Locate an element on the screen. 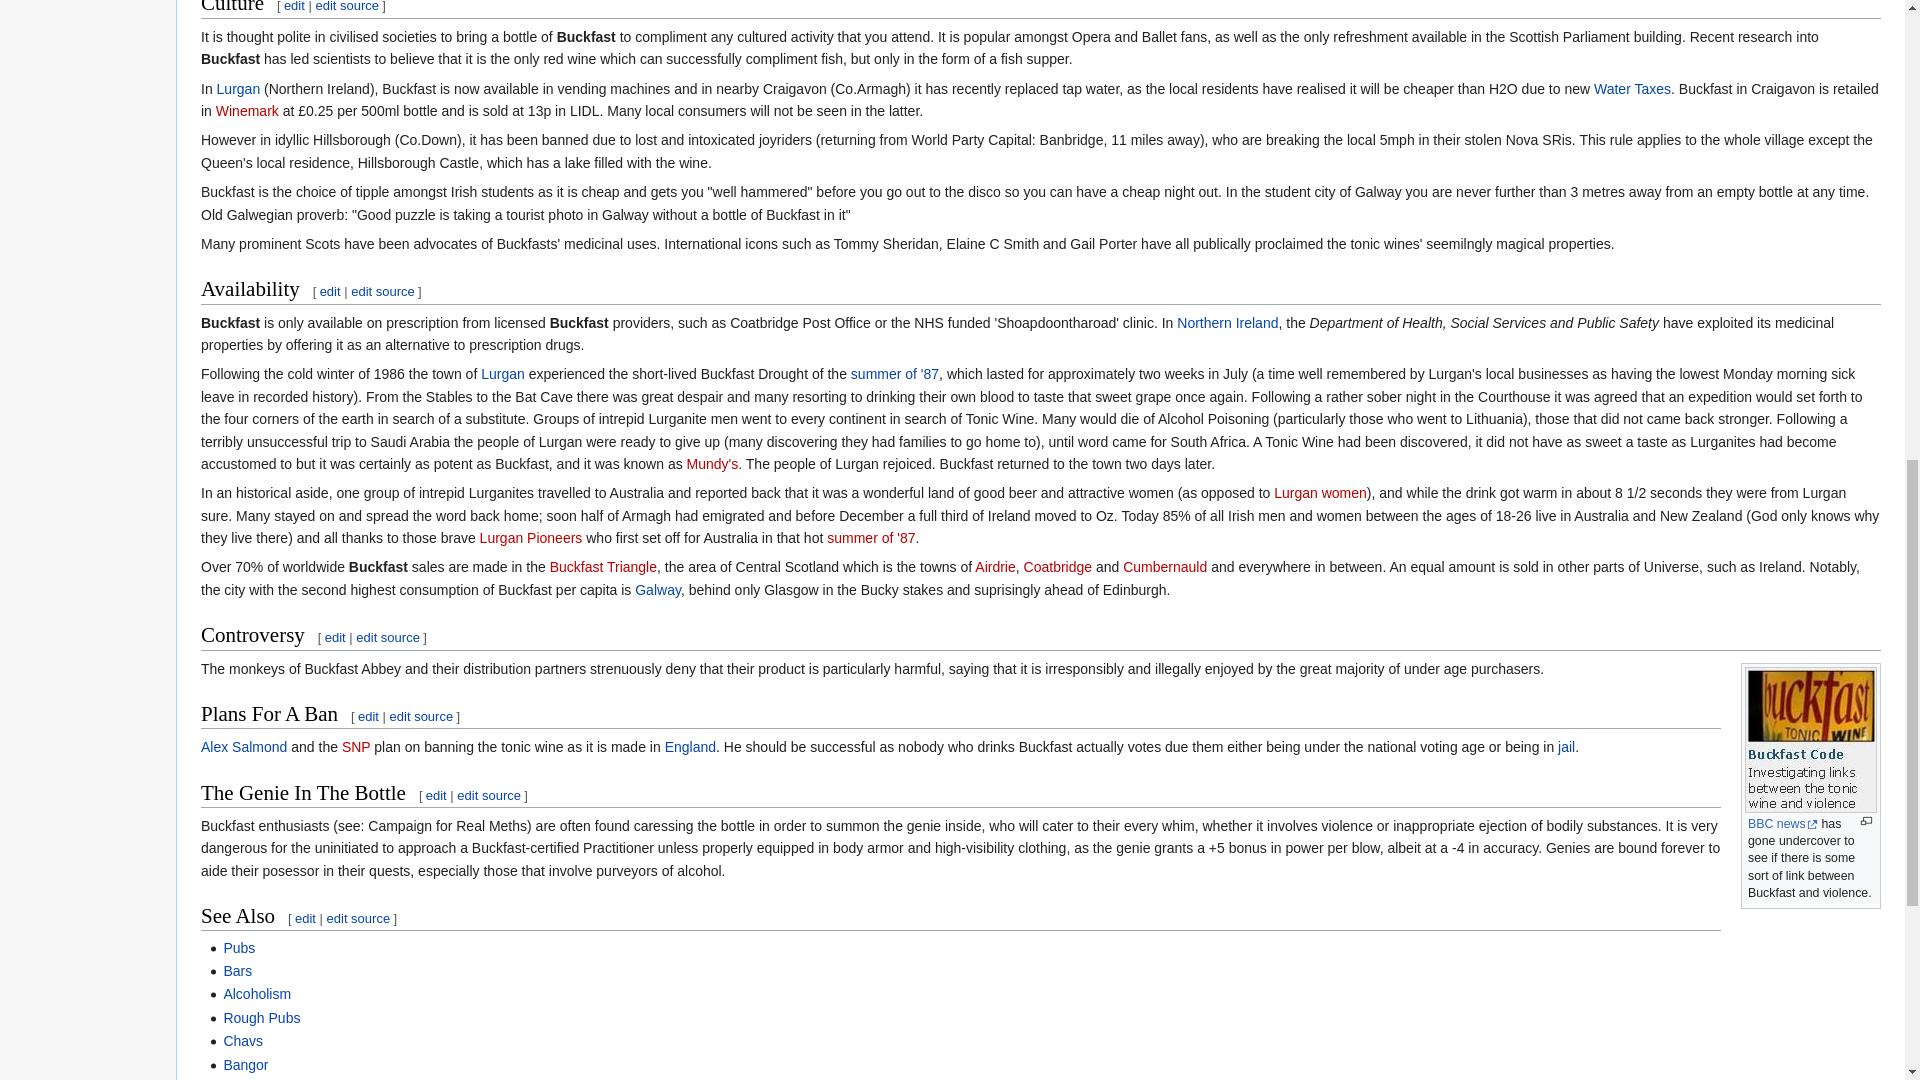  Lurgan is located at coordinates (238, 89).